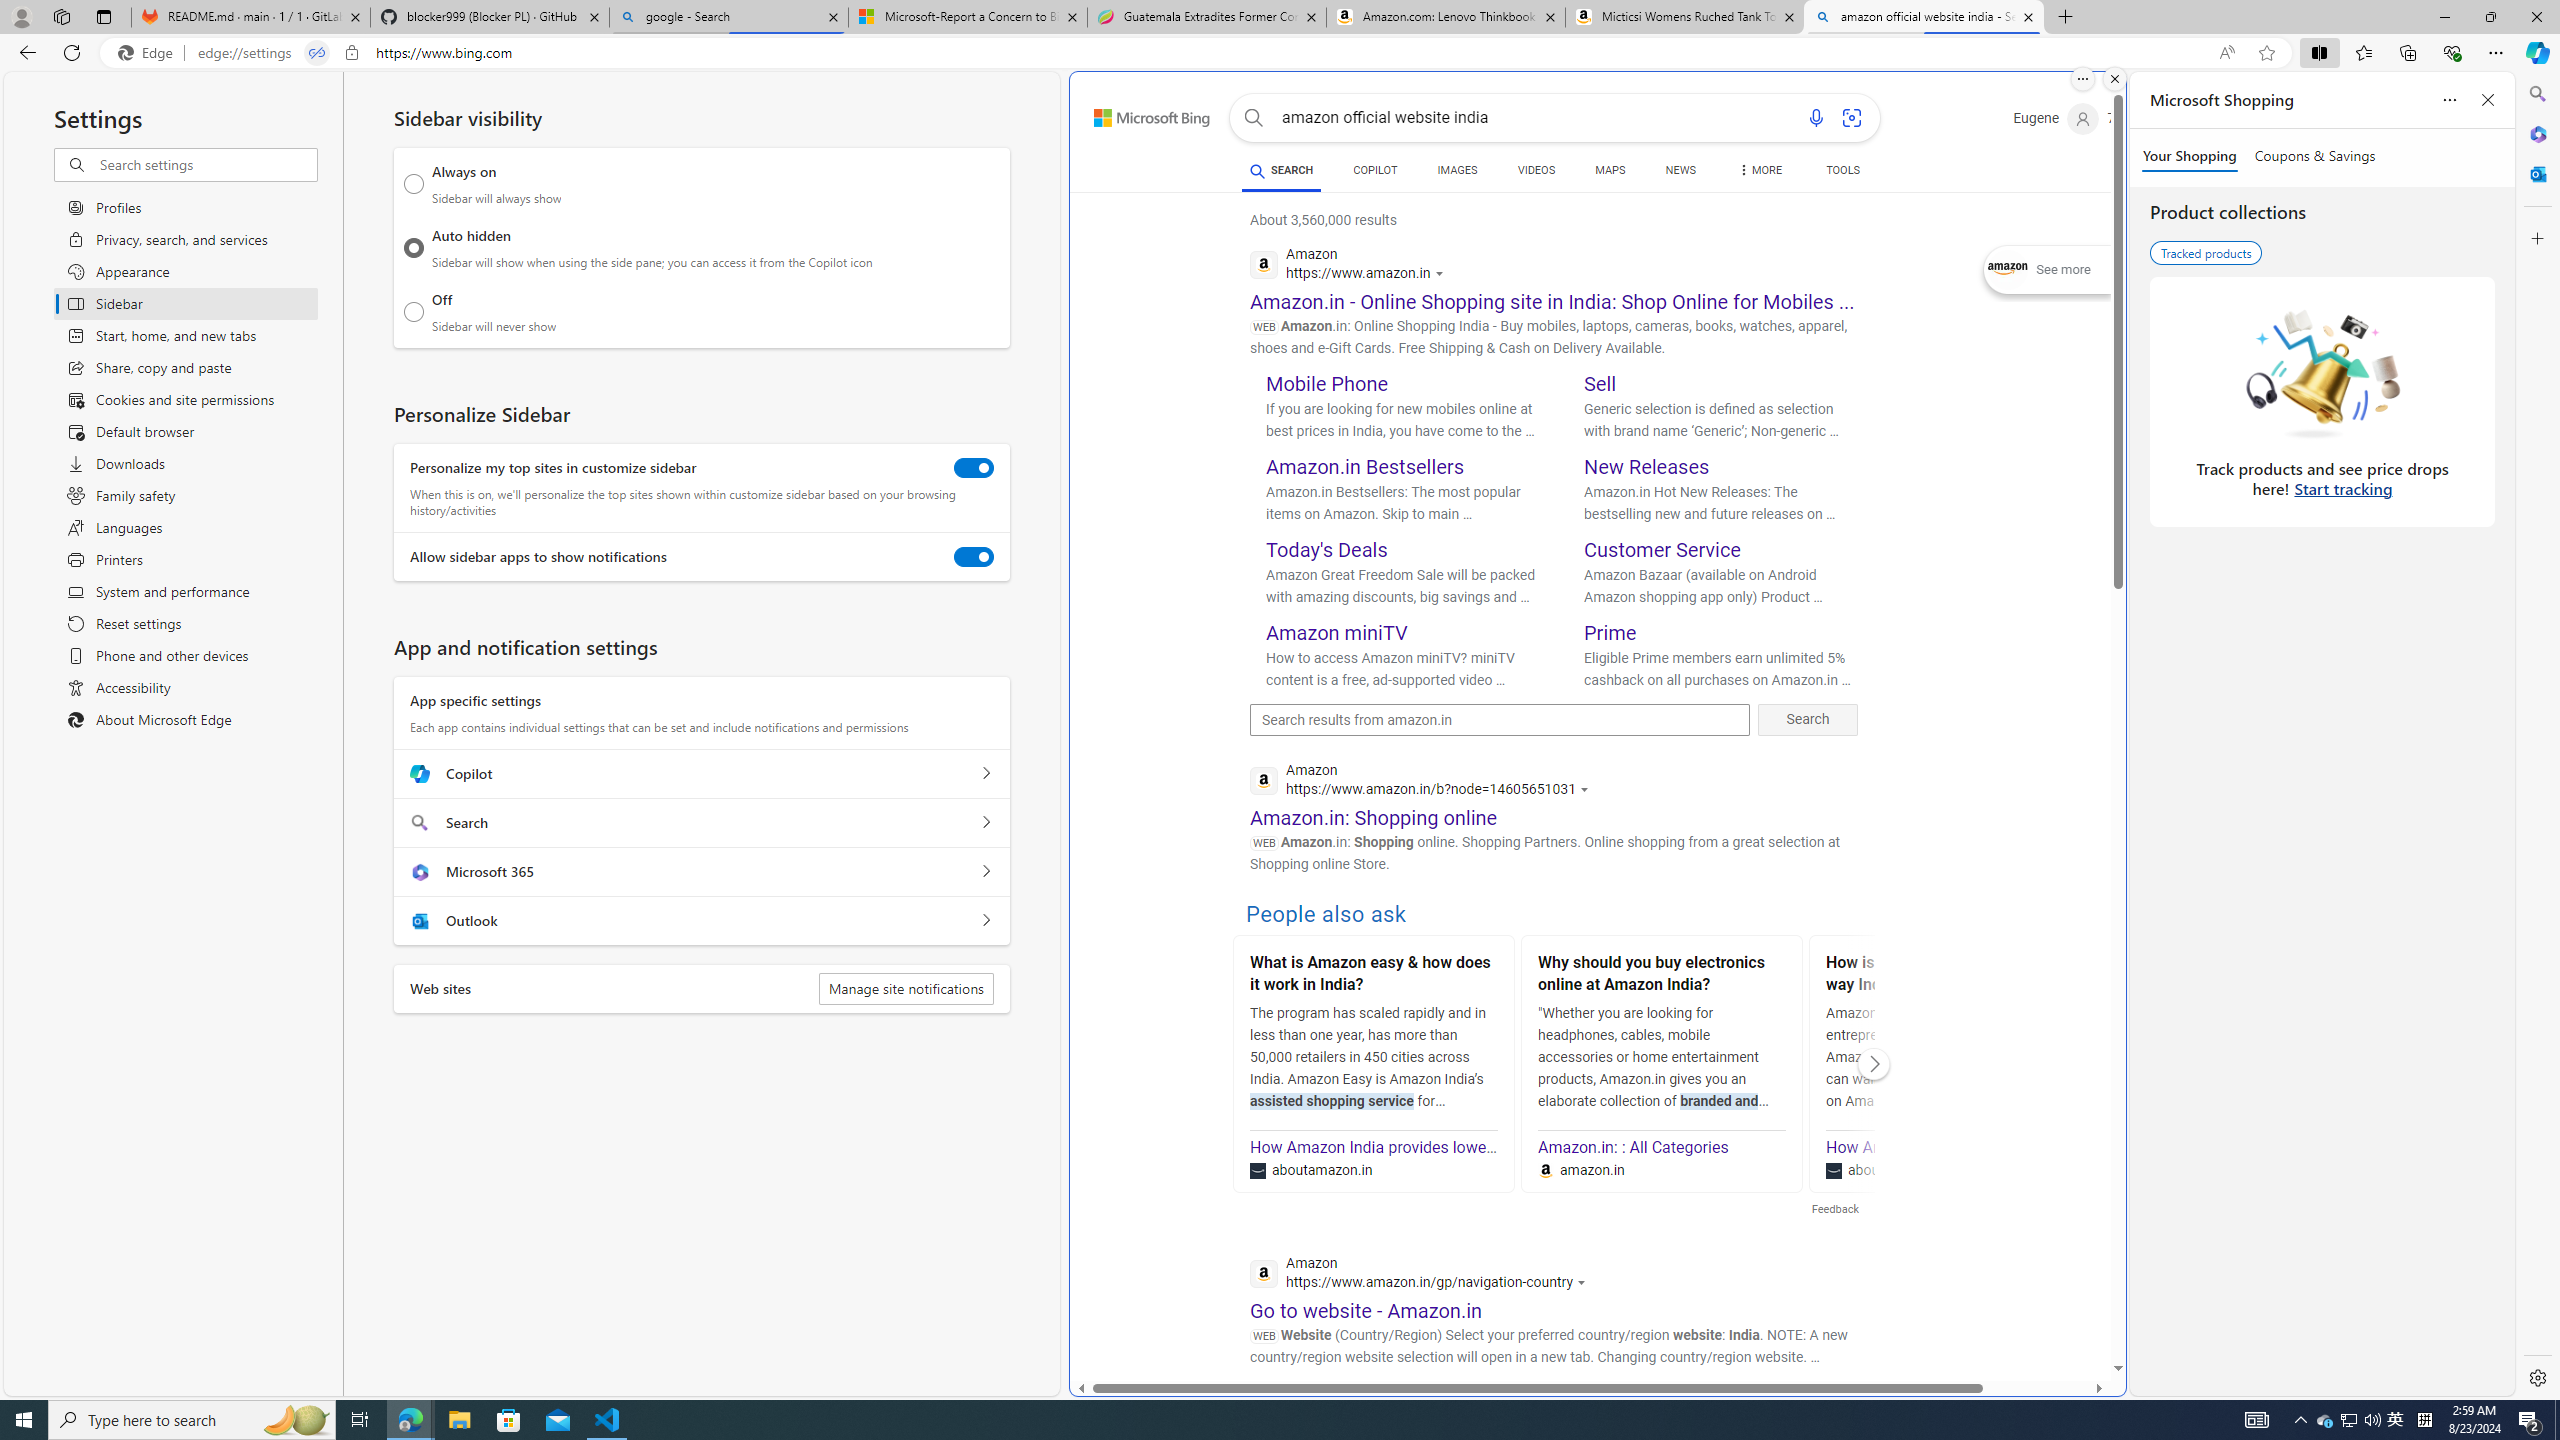  Describe the element at coordinates (1760, 173) in the screenshot. I see `MORE` at that location.